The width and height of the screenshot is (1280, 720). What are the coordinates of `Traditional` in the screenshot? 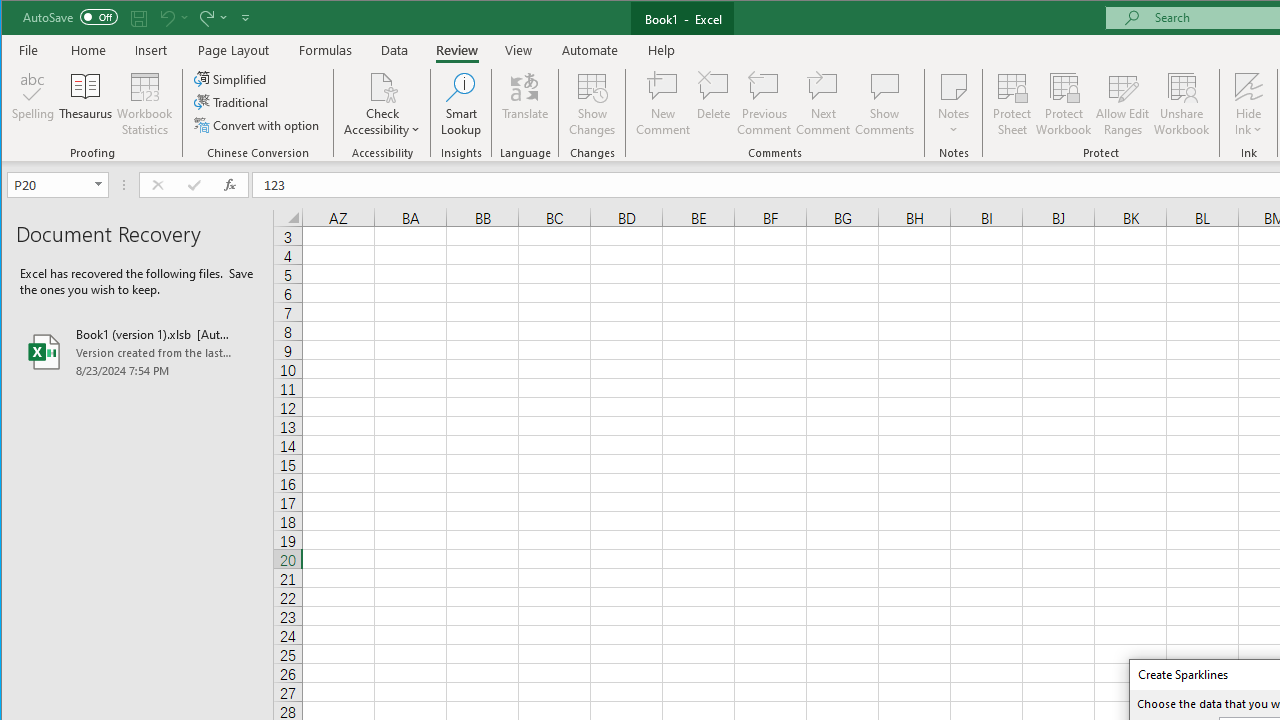 It's located at (232, 102).